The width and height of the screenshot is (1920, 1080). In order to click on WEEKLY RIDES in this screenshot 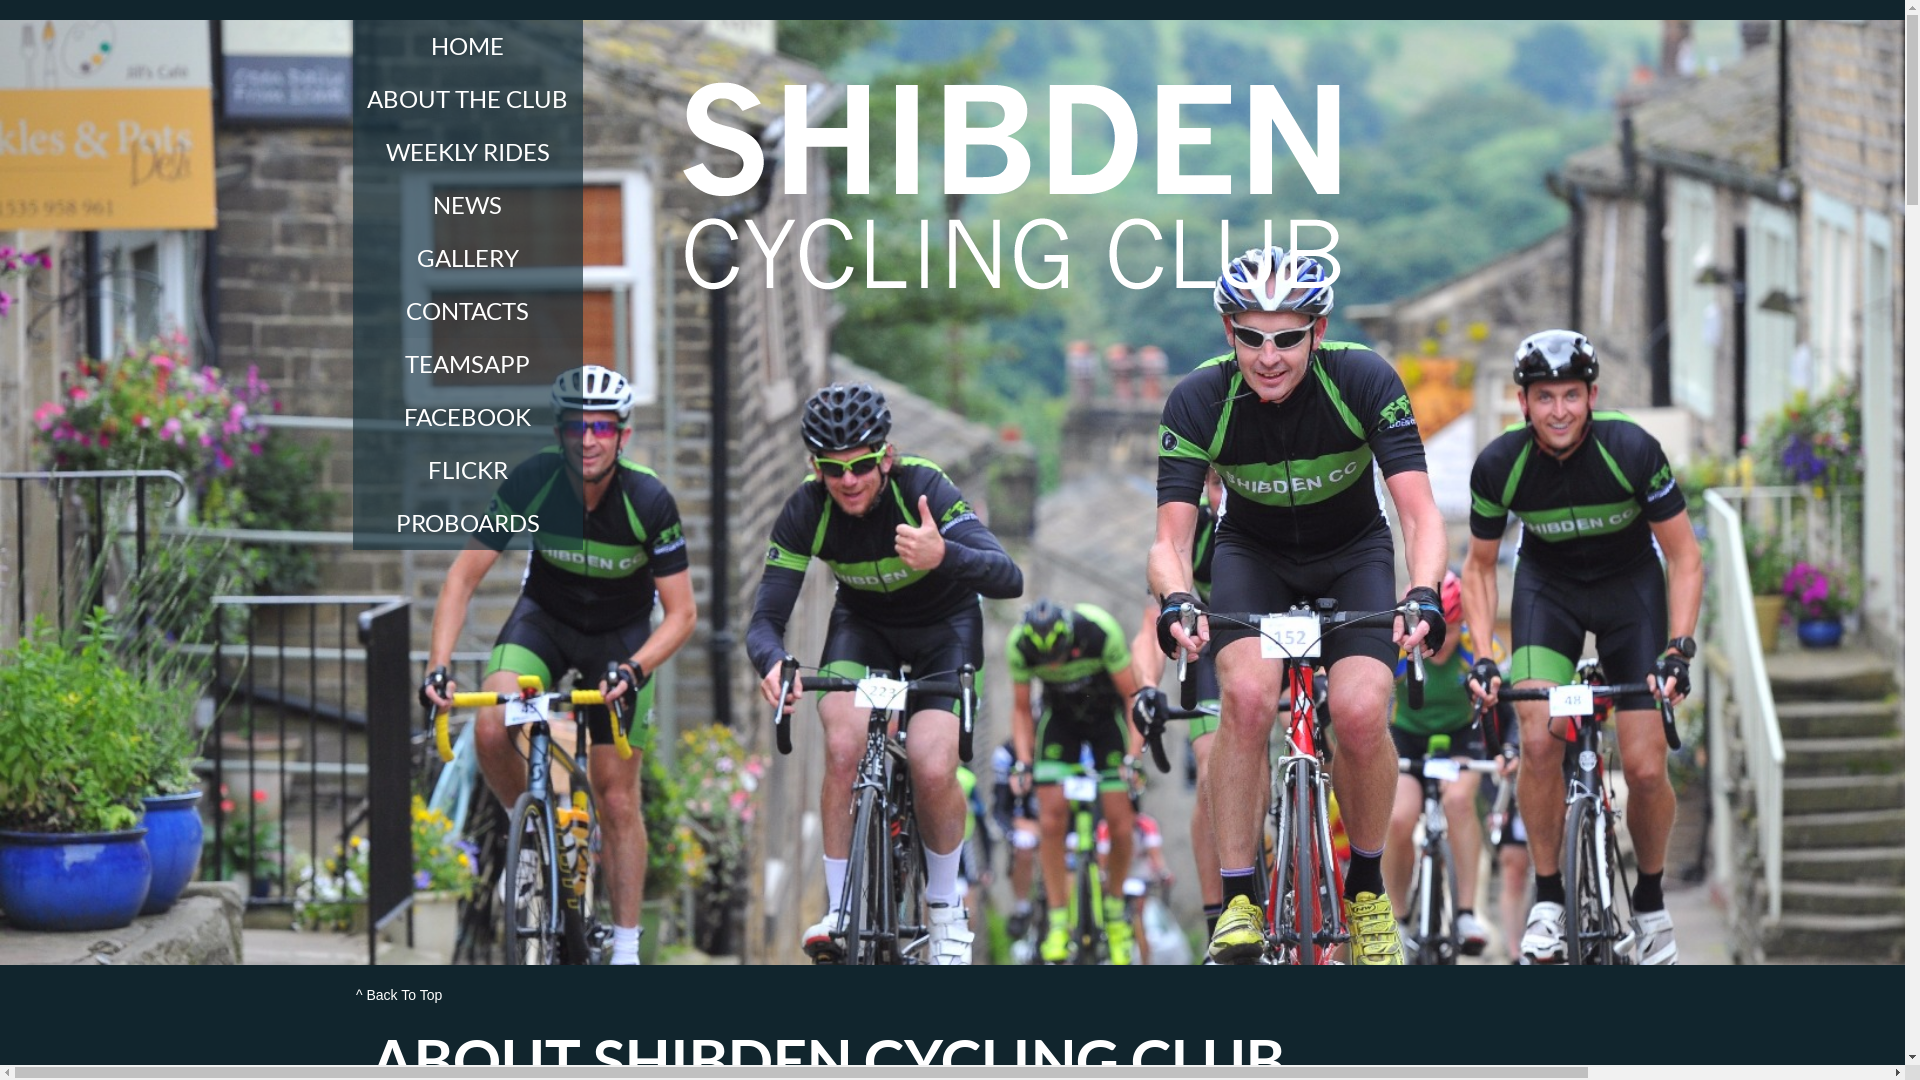, I will do `click(467, 152)`.